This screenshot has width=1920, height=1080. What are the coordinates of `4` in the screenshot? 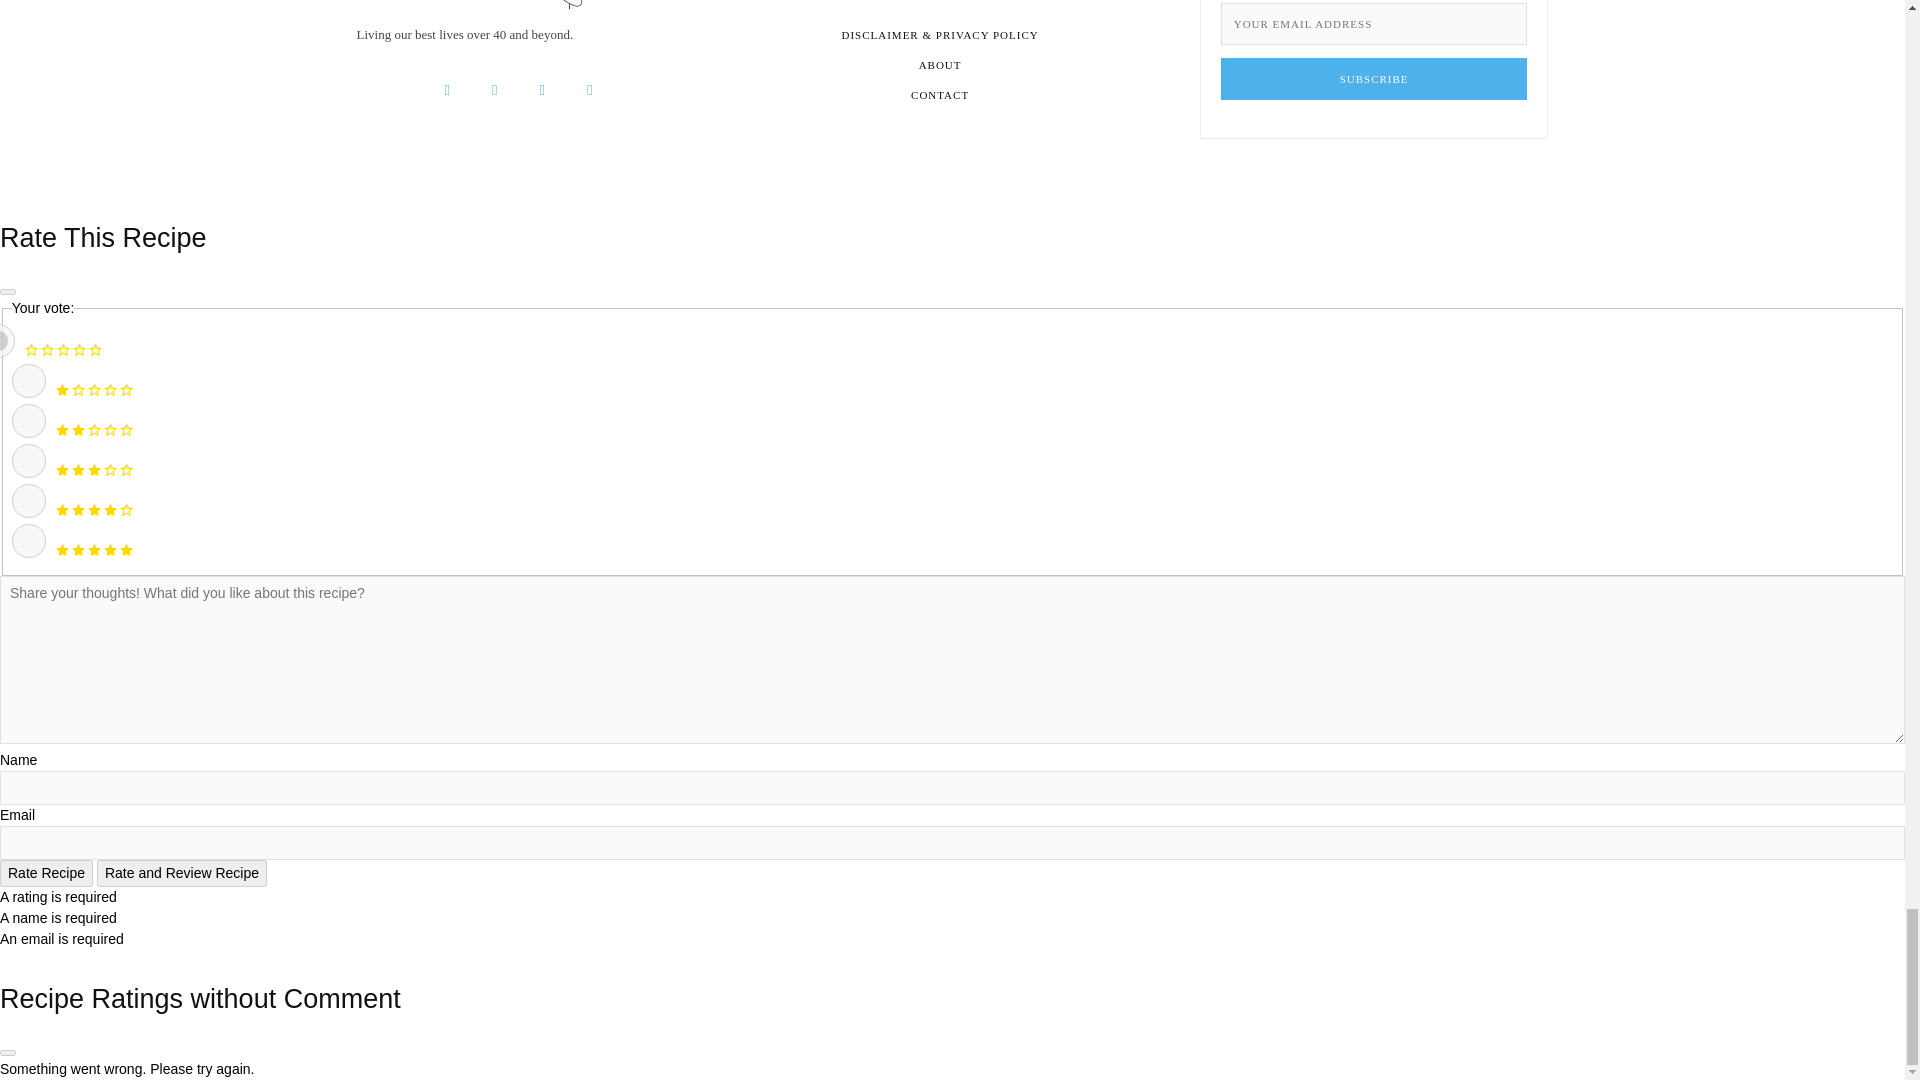 It's located at (28, 500).